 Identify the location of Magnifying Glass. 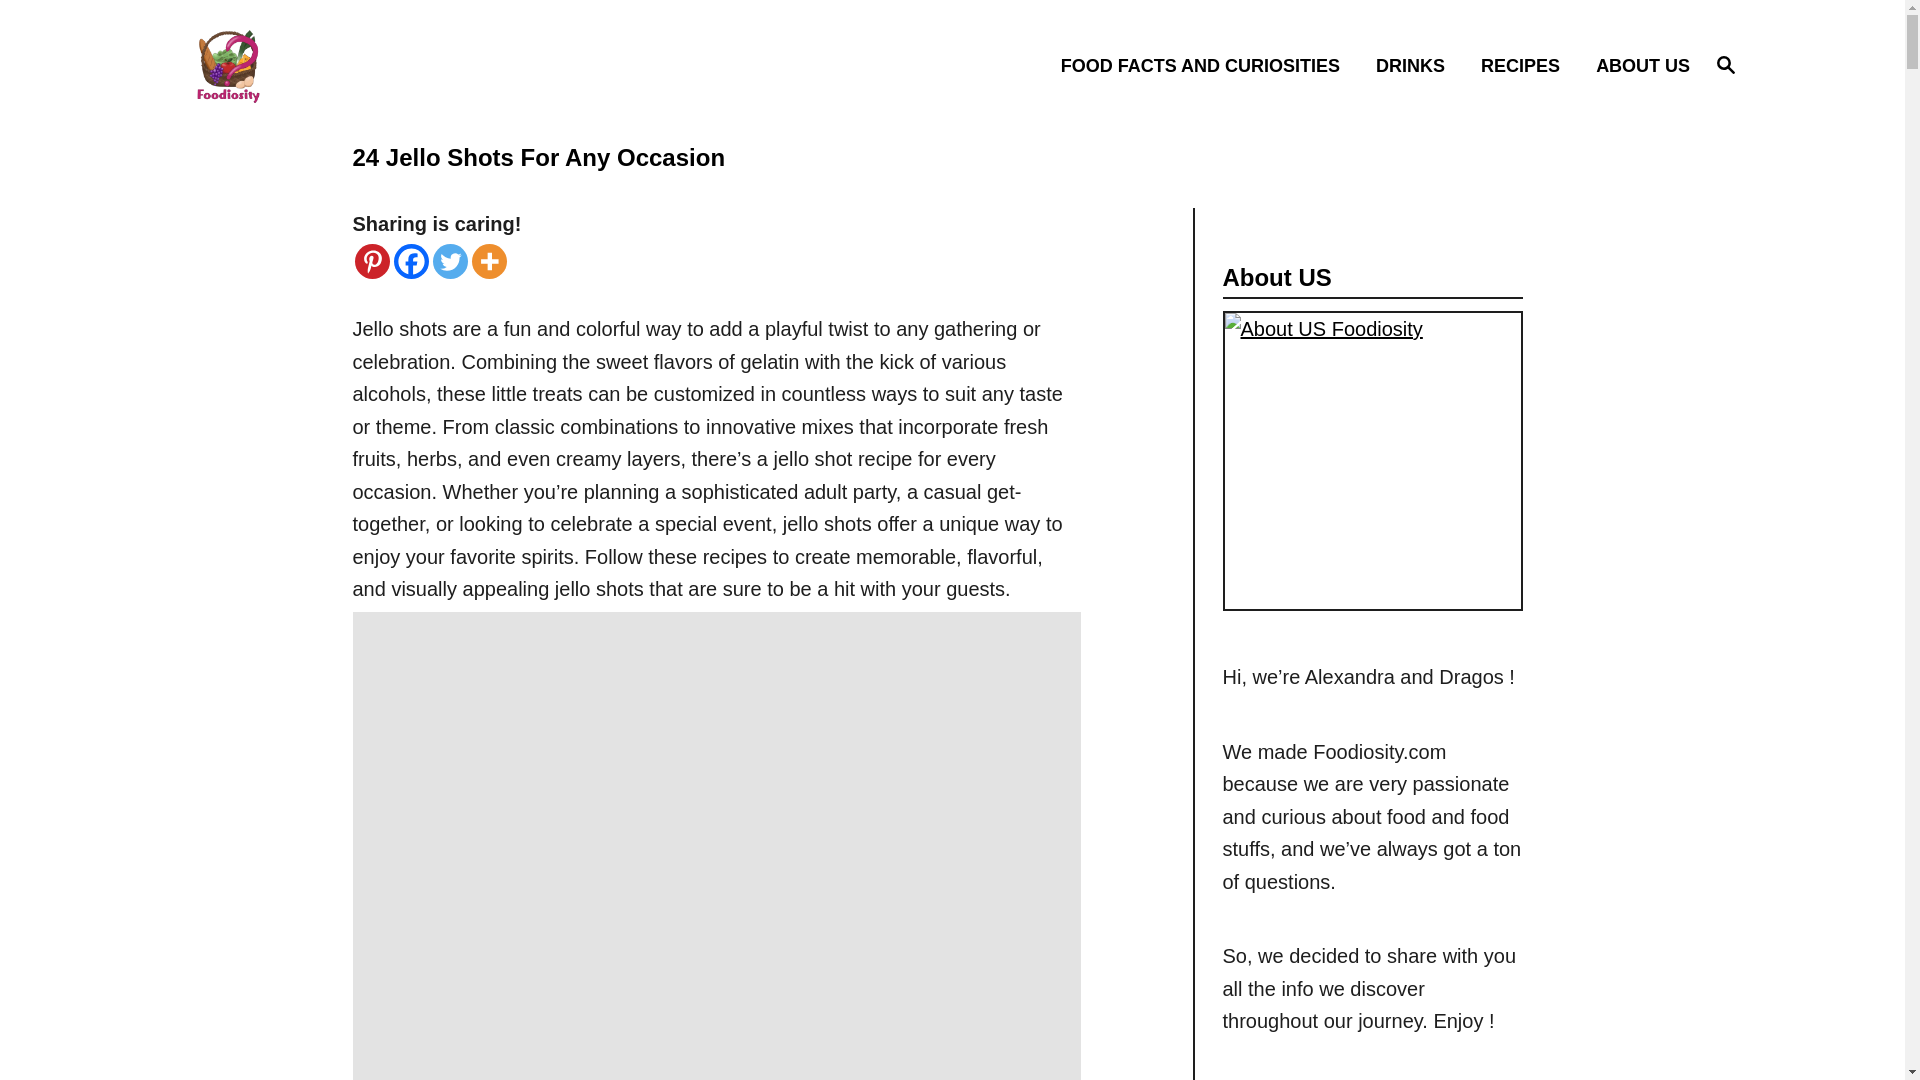
(1726, 63).